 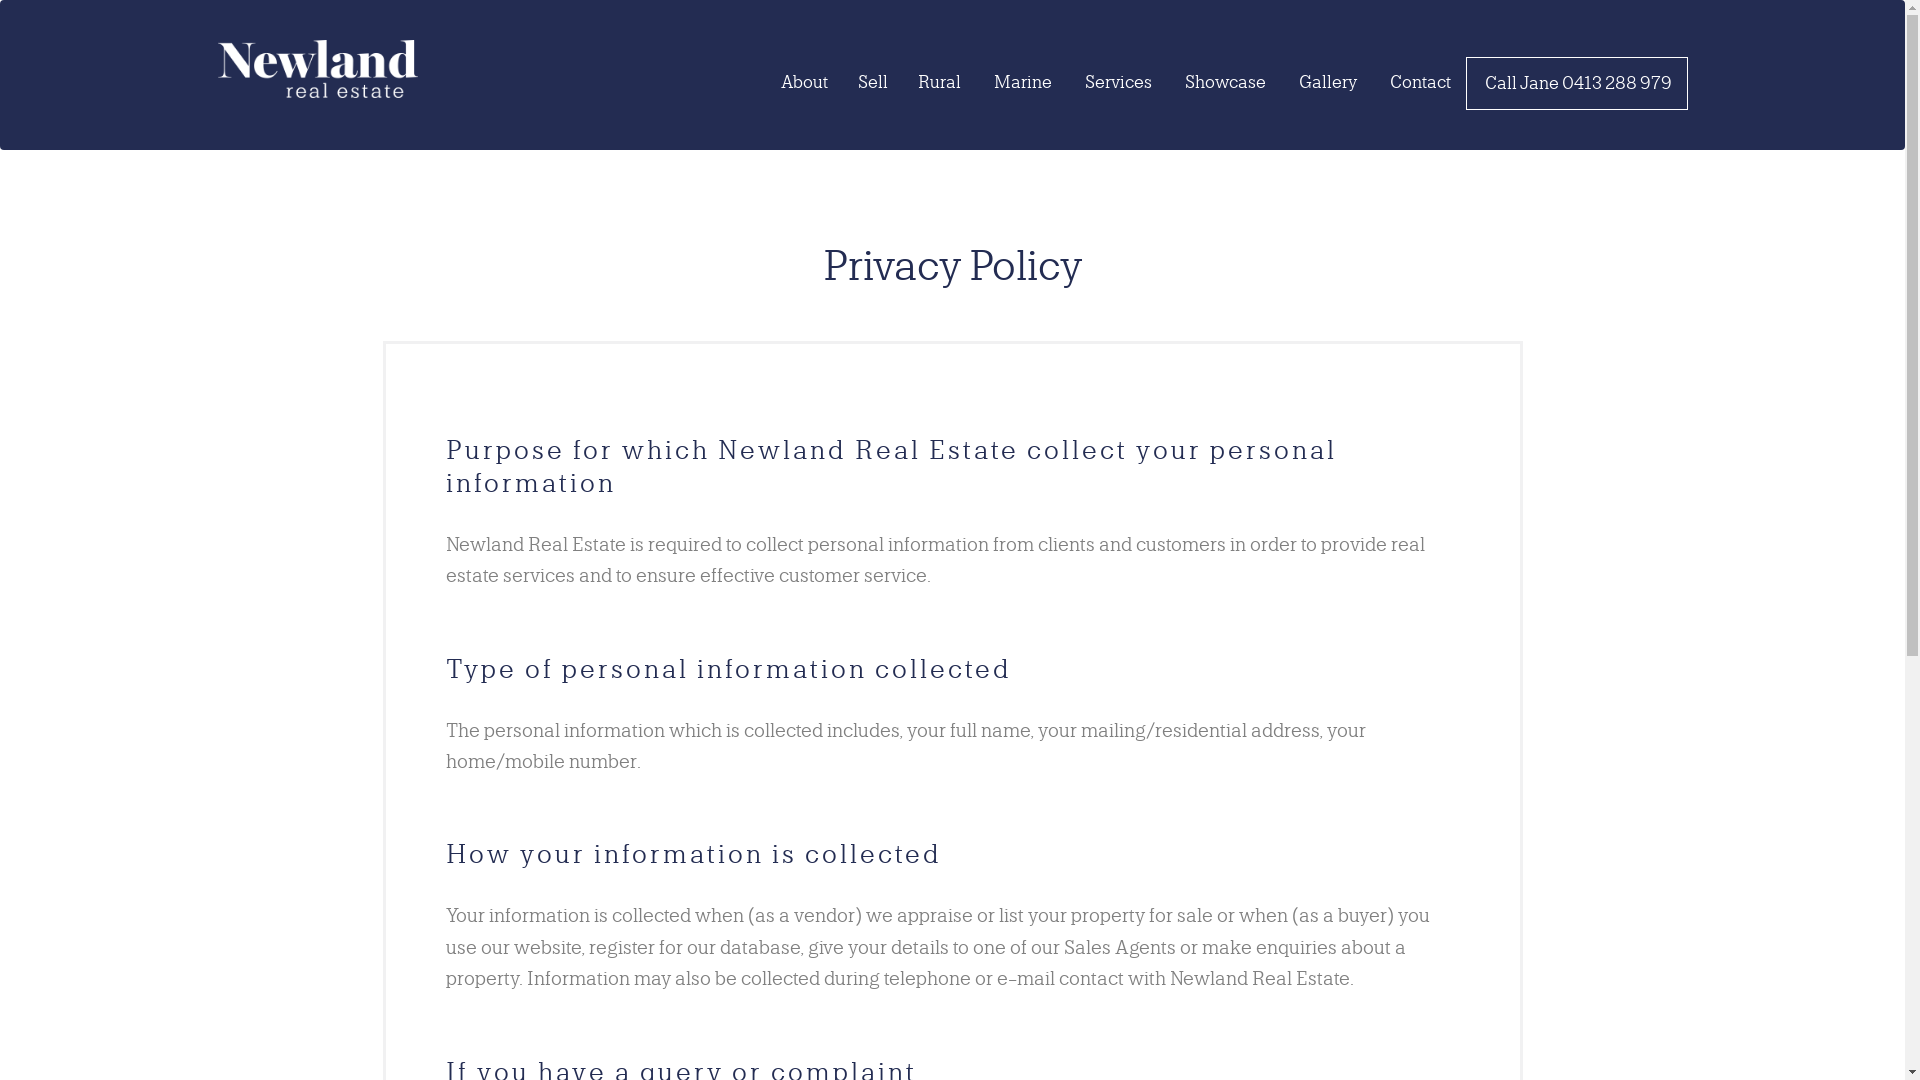 I want to click on  Services, so click(x=1116, y=82).